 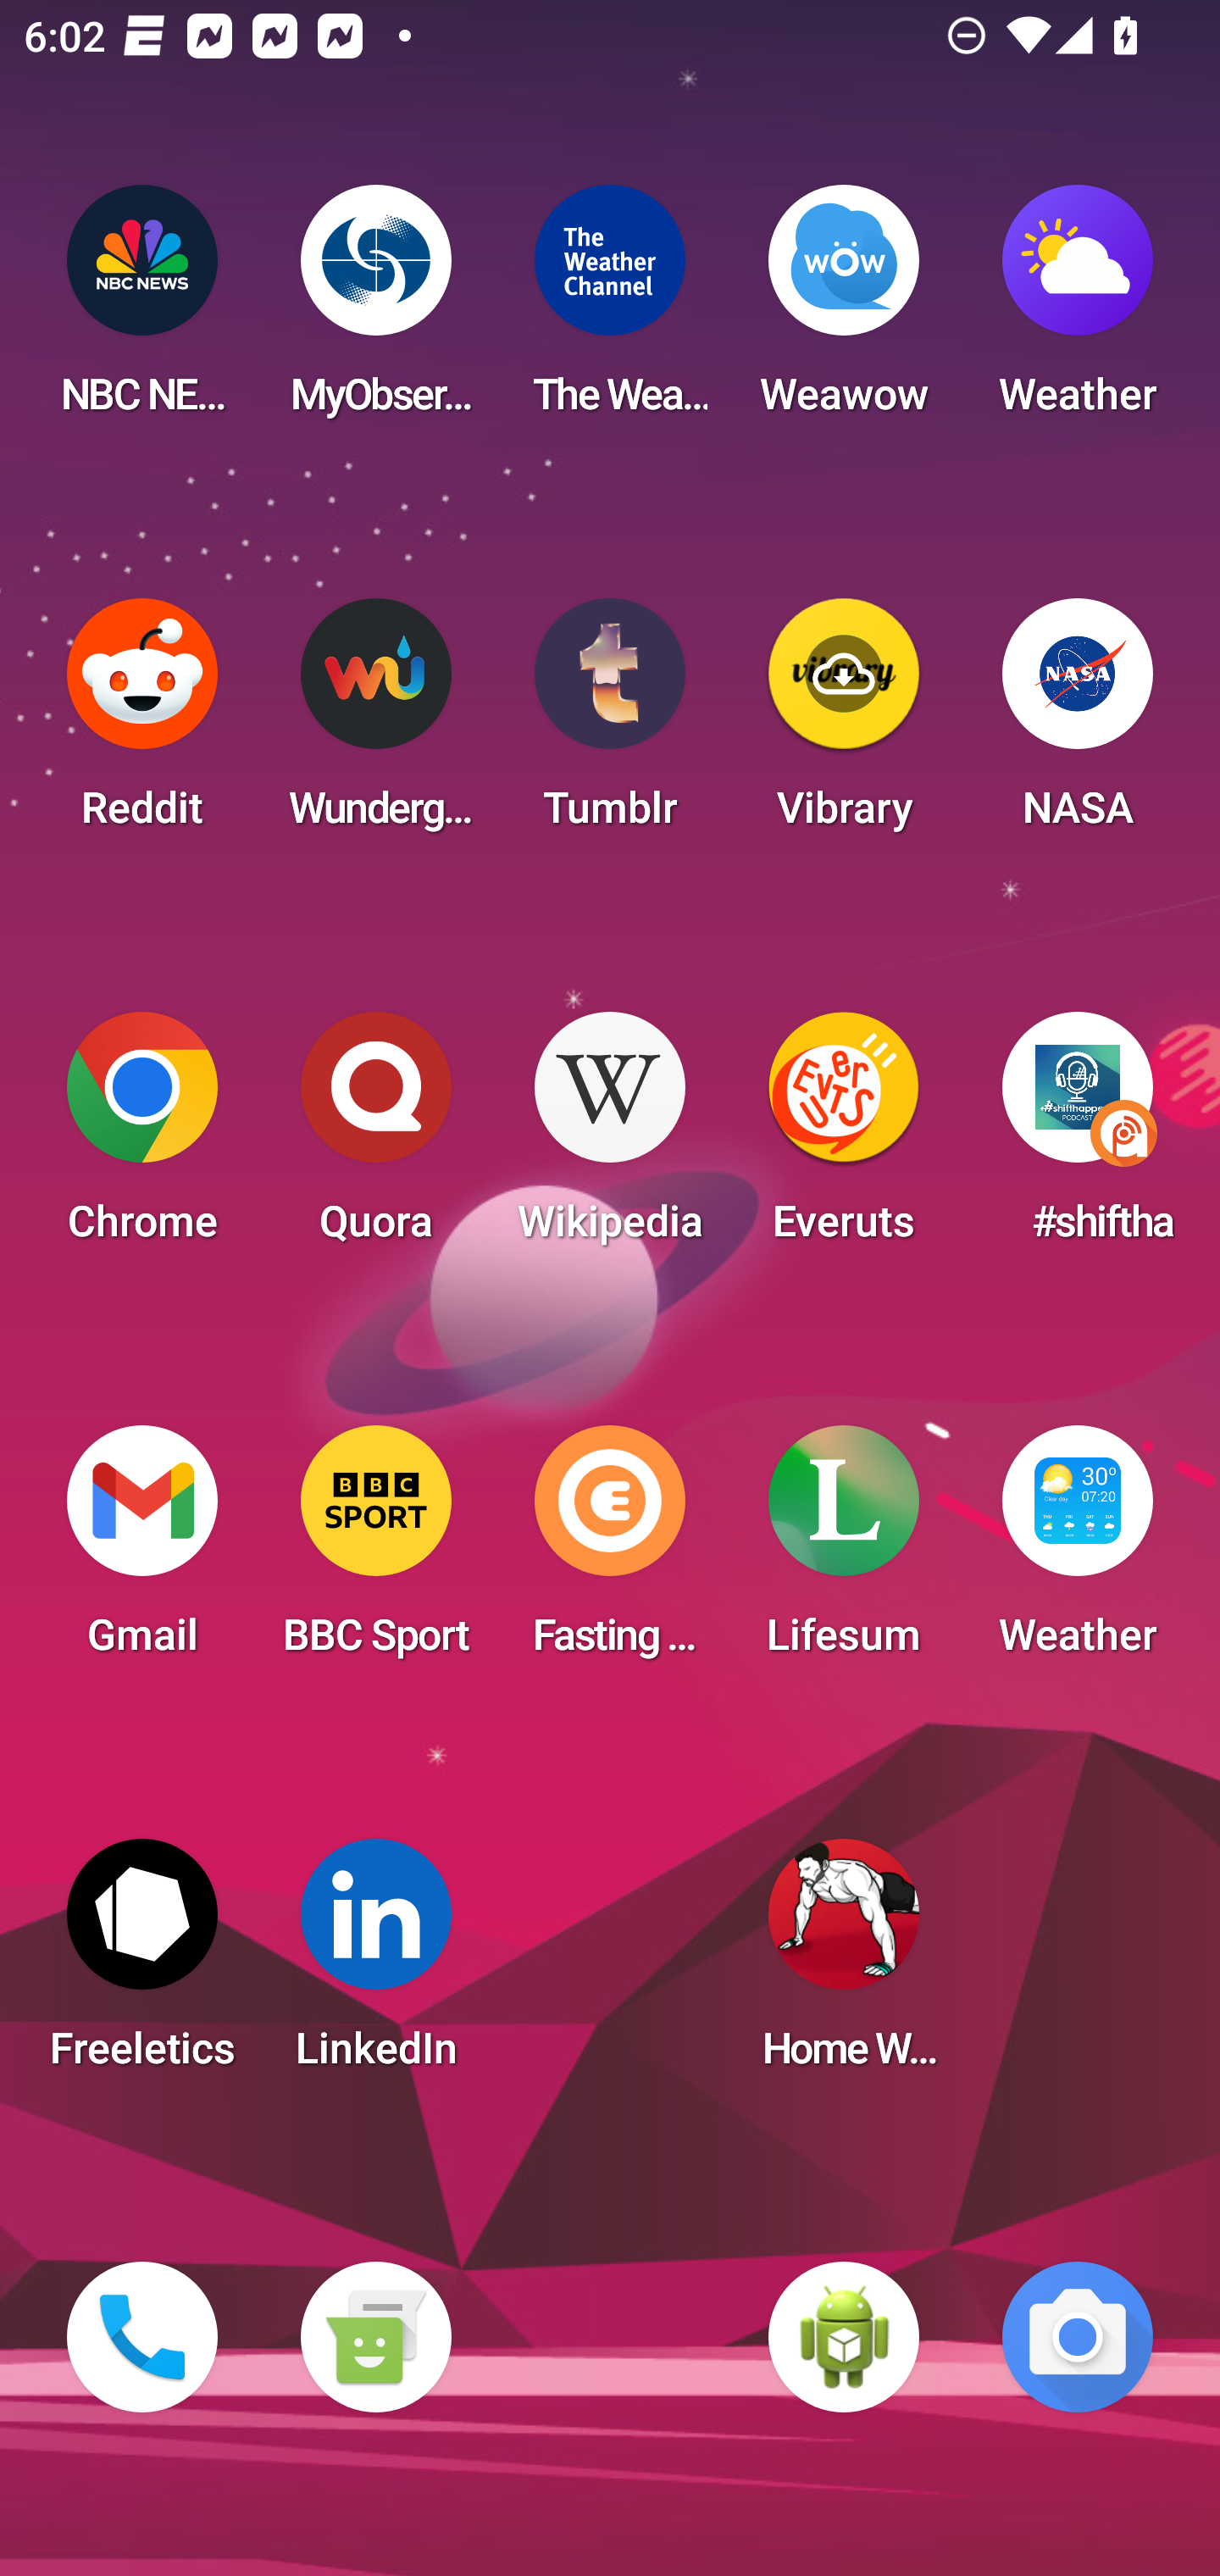 What do you see at coordinates (142, 1137) in the screenshot?
I see `Chrome` at bounding box center [142, 1137].